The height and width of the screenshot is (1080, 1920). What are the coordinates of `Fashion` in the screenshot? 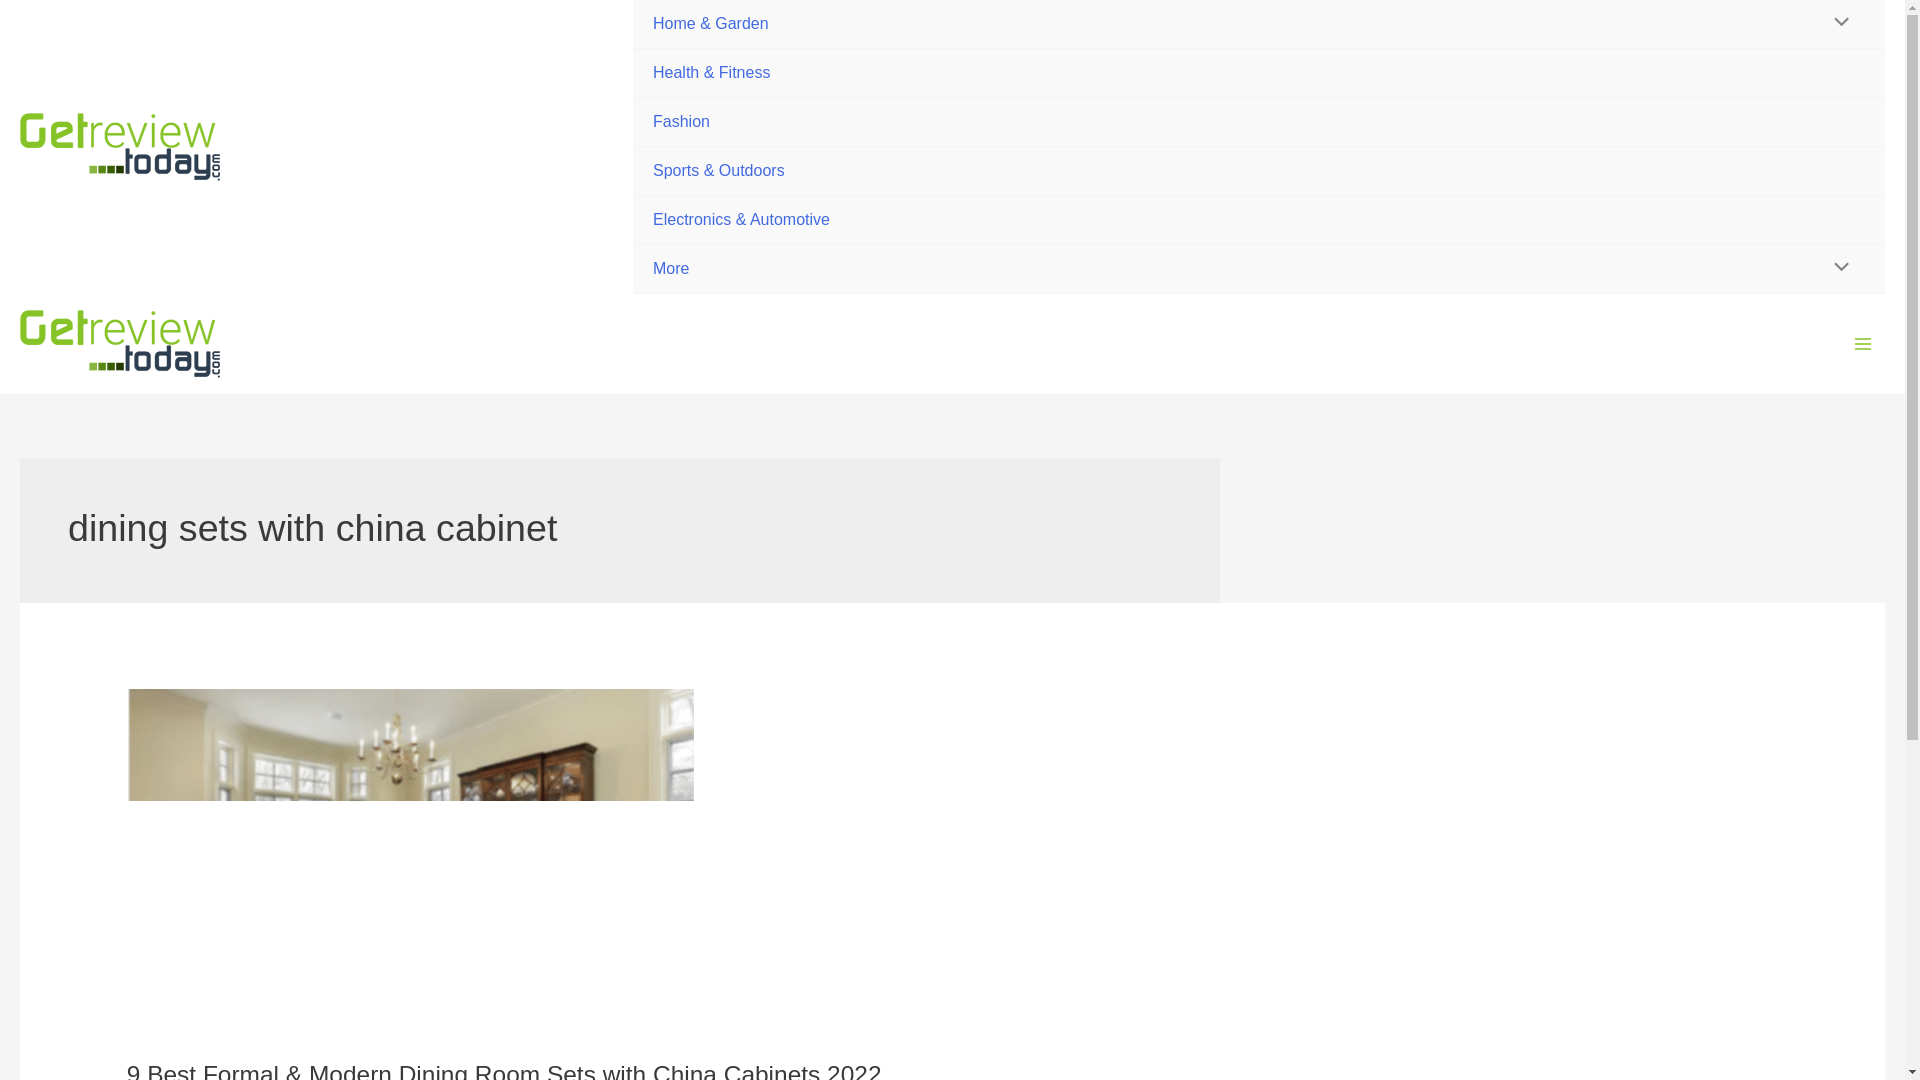 It's located at (1259, 122).